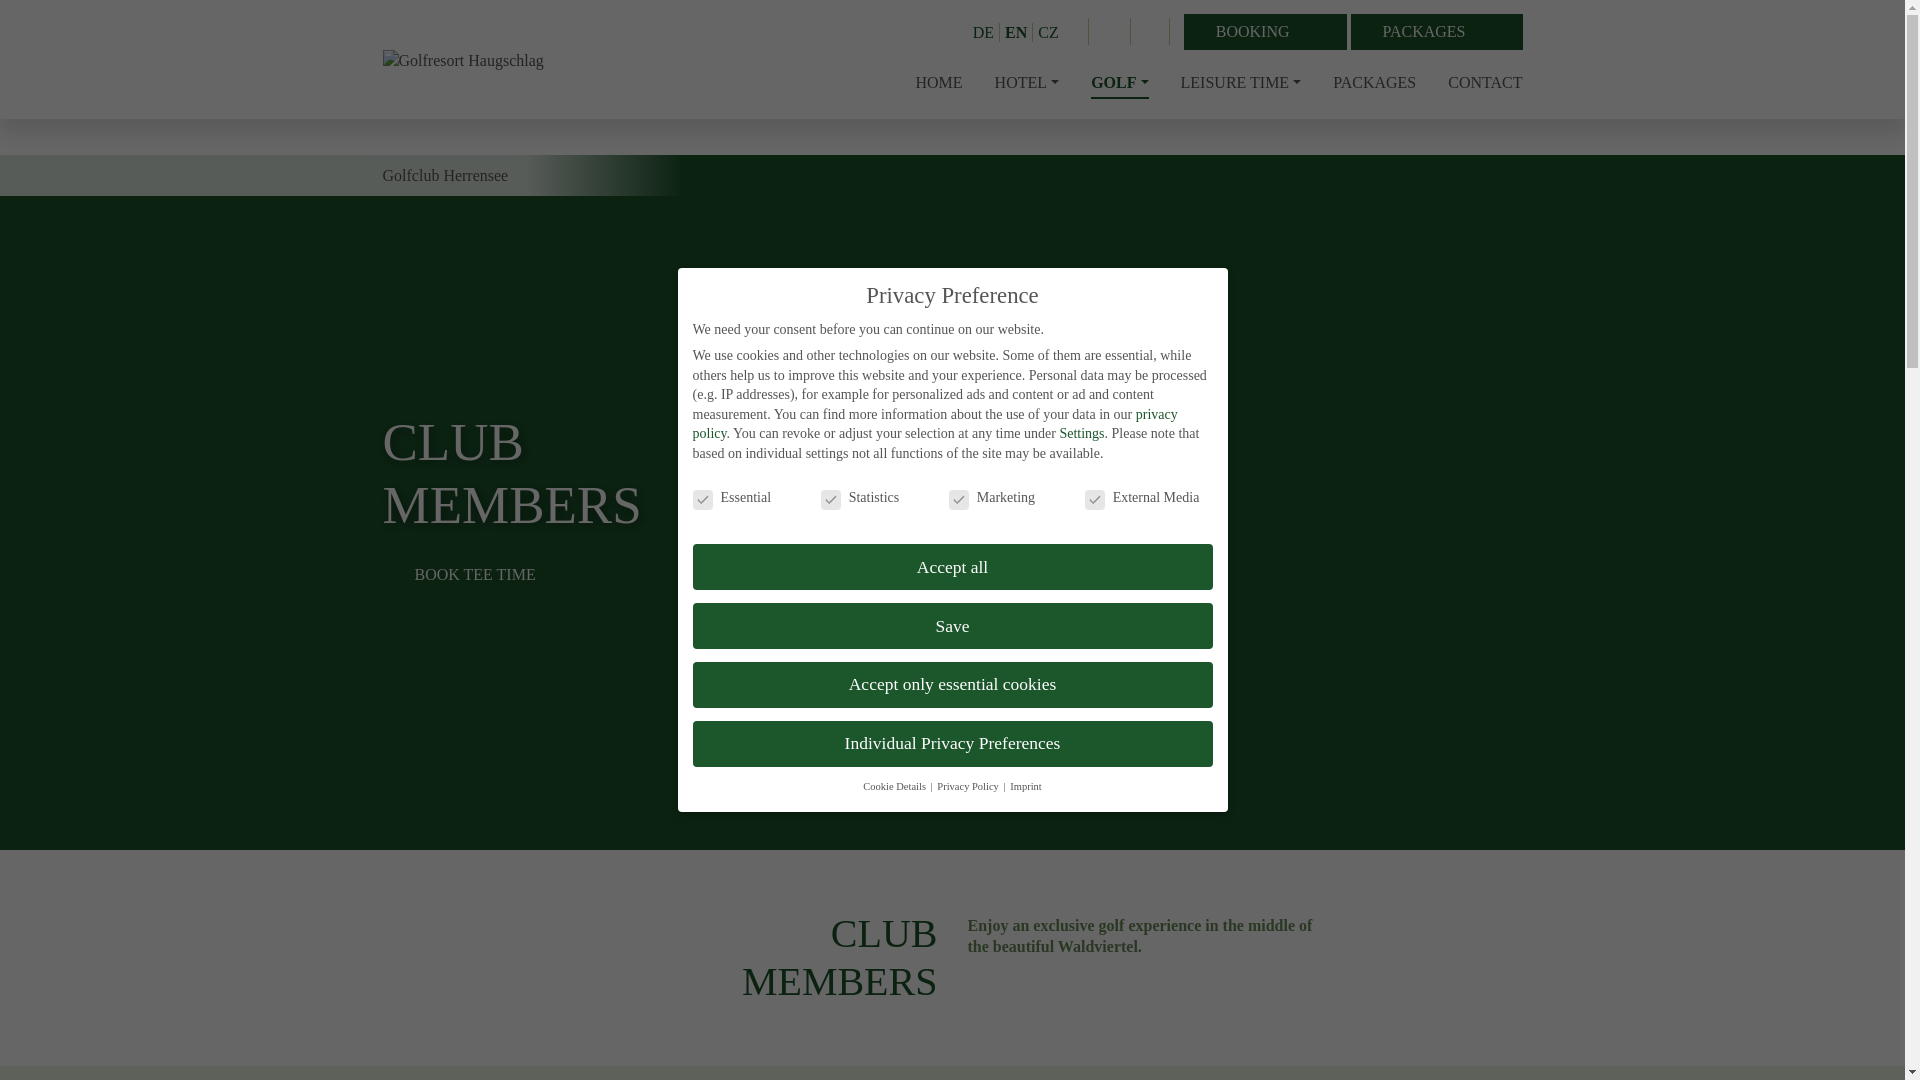 The image size is (1920, 1080). What do you see at coordinates (1436, 32) in the screenshot?
I see `PACKAGES` at bounding box center [1436, 32].